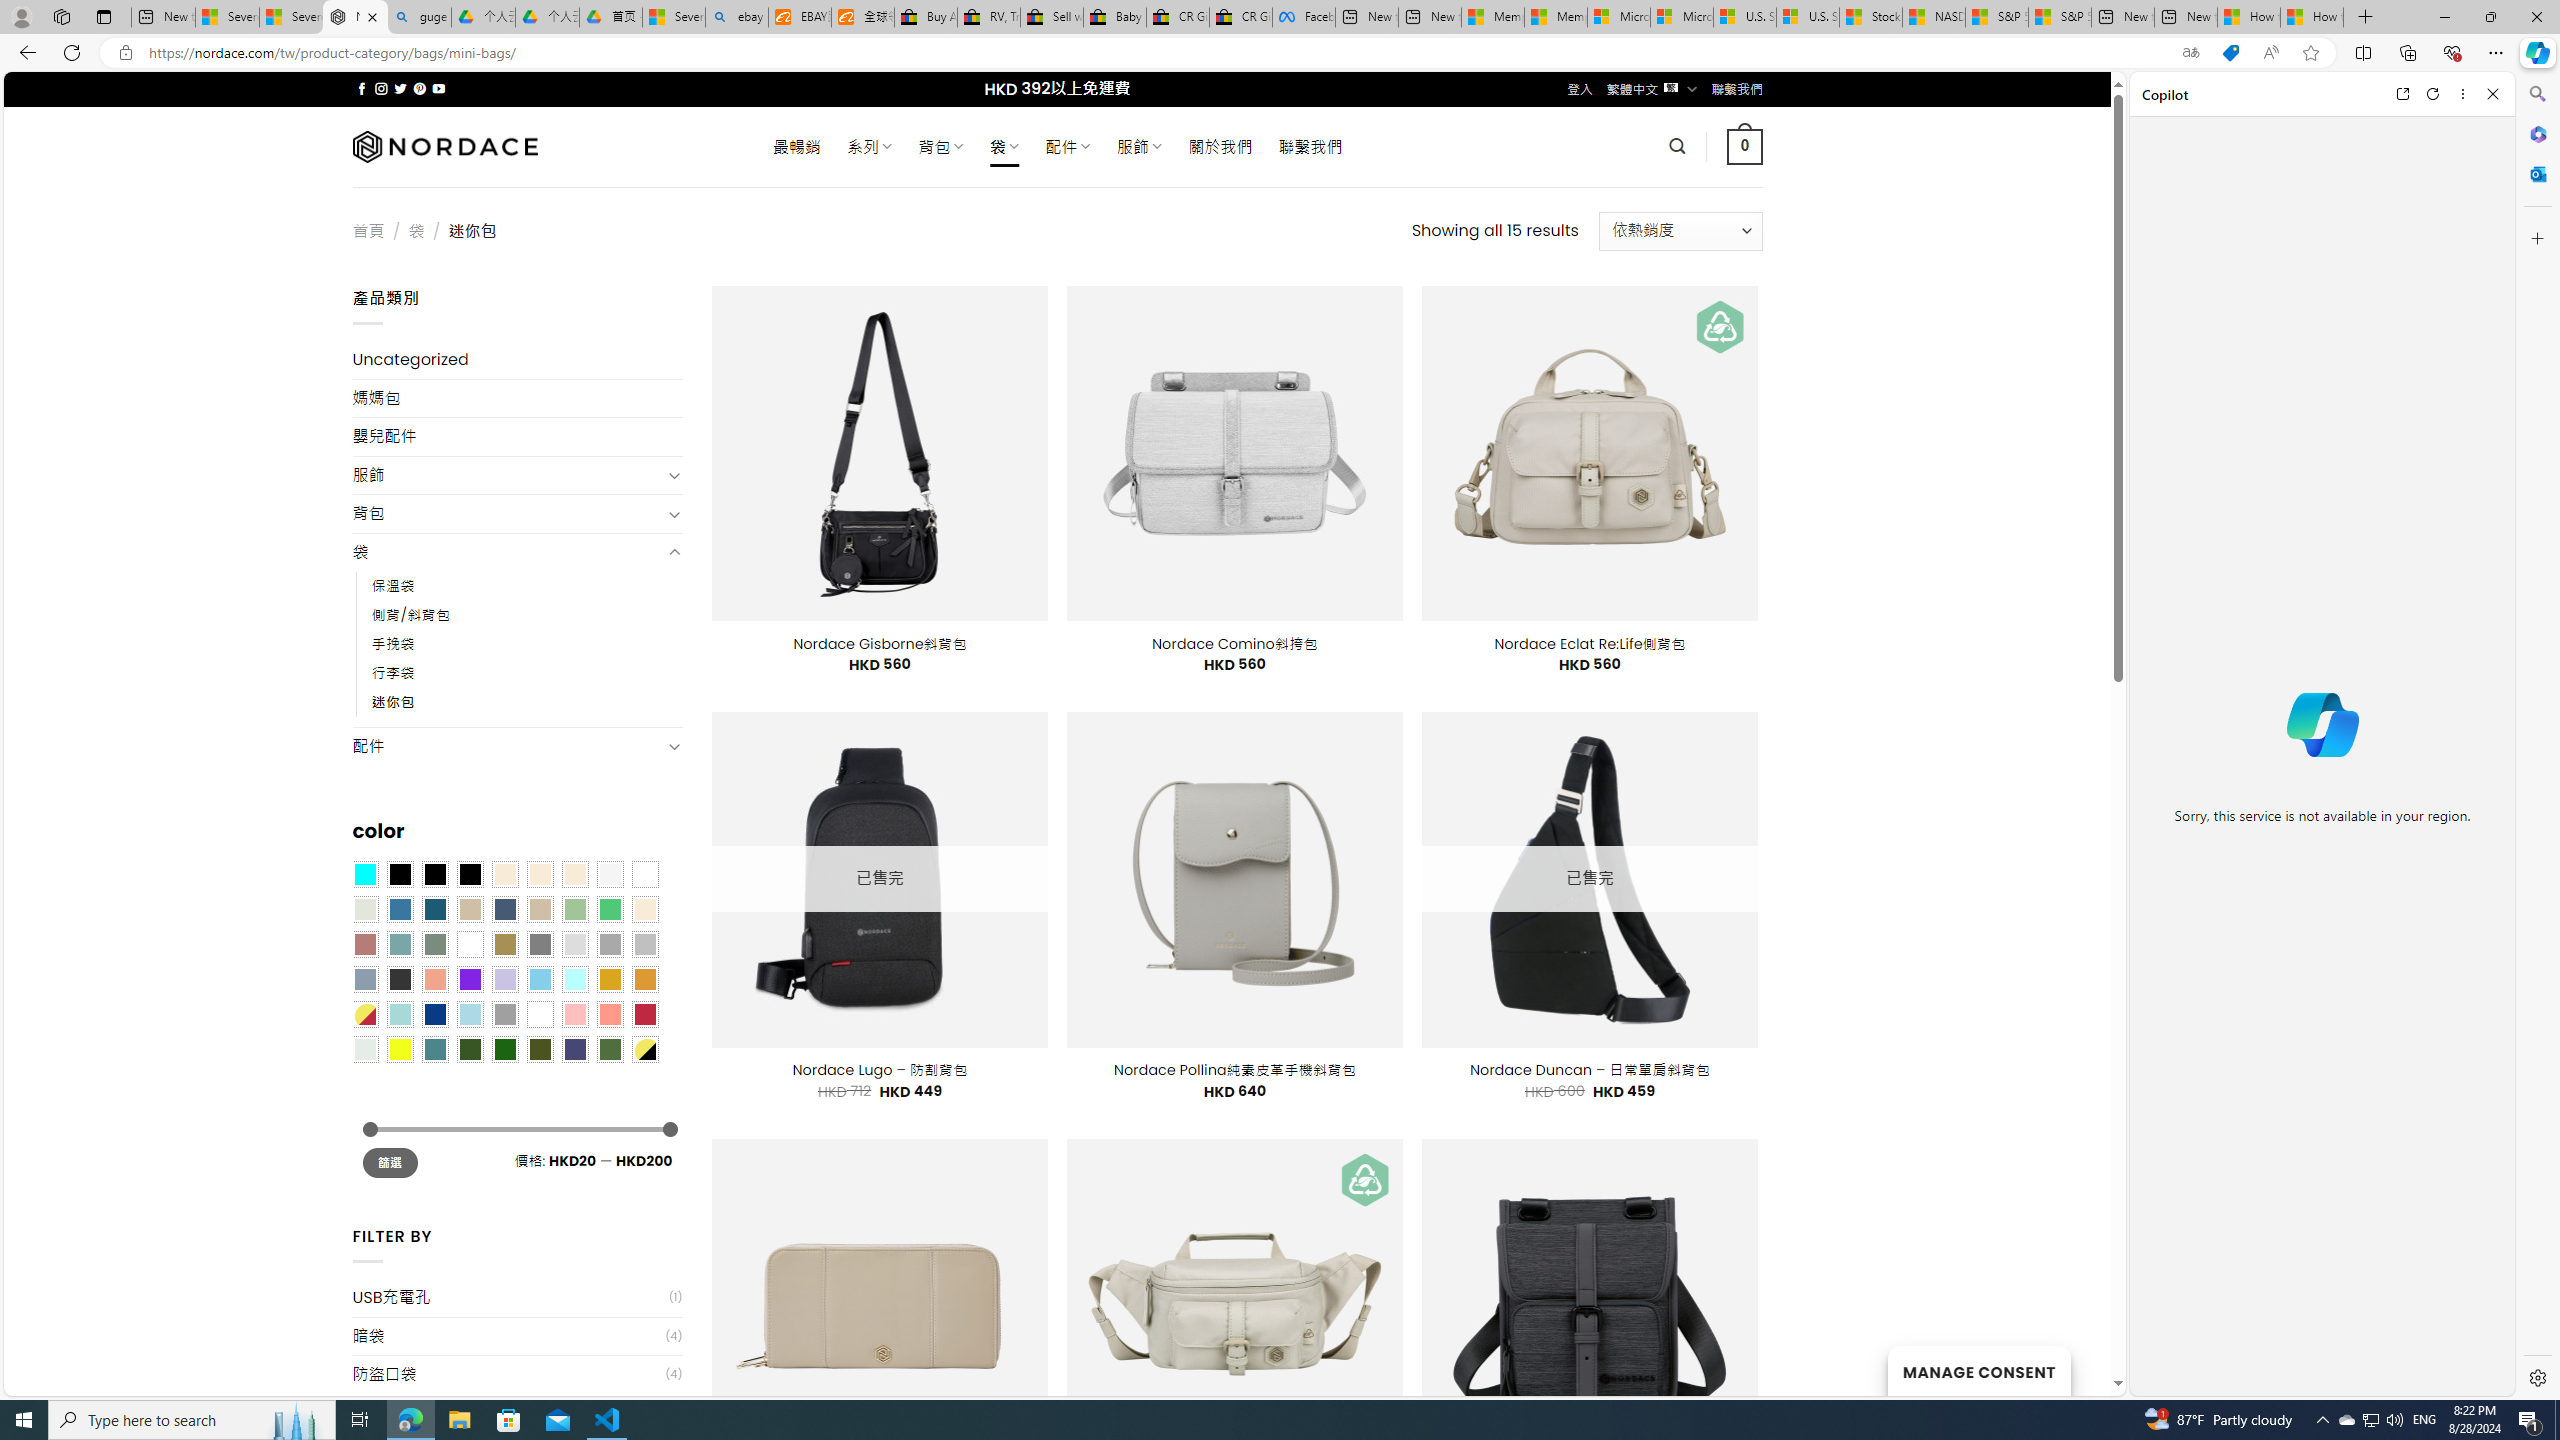 The image size is (2560, 1440). Describe the element at coordinates (2190, 53) in the screenshot. I see `Show translate options` at that location.